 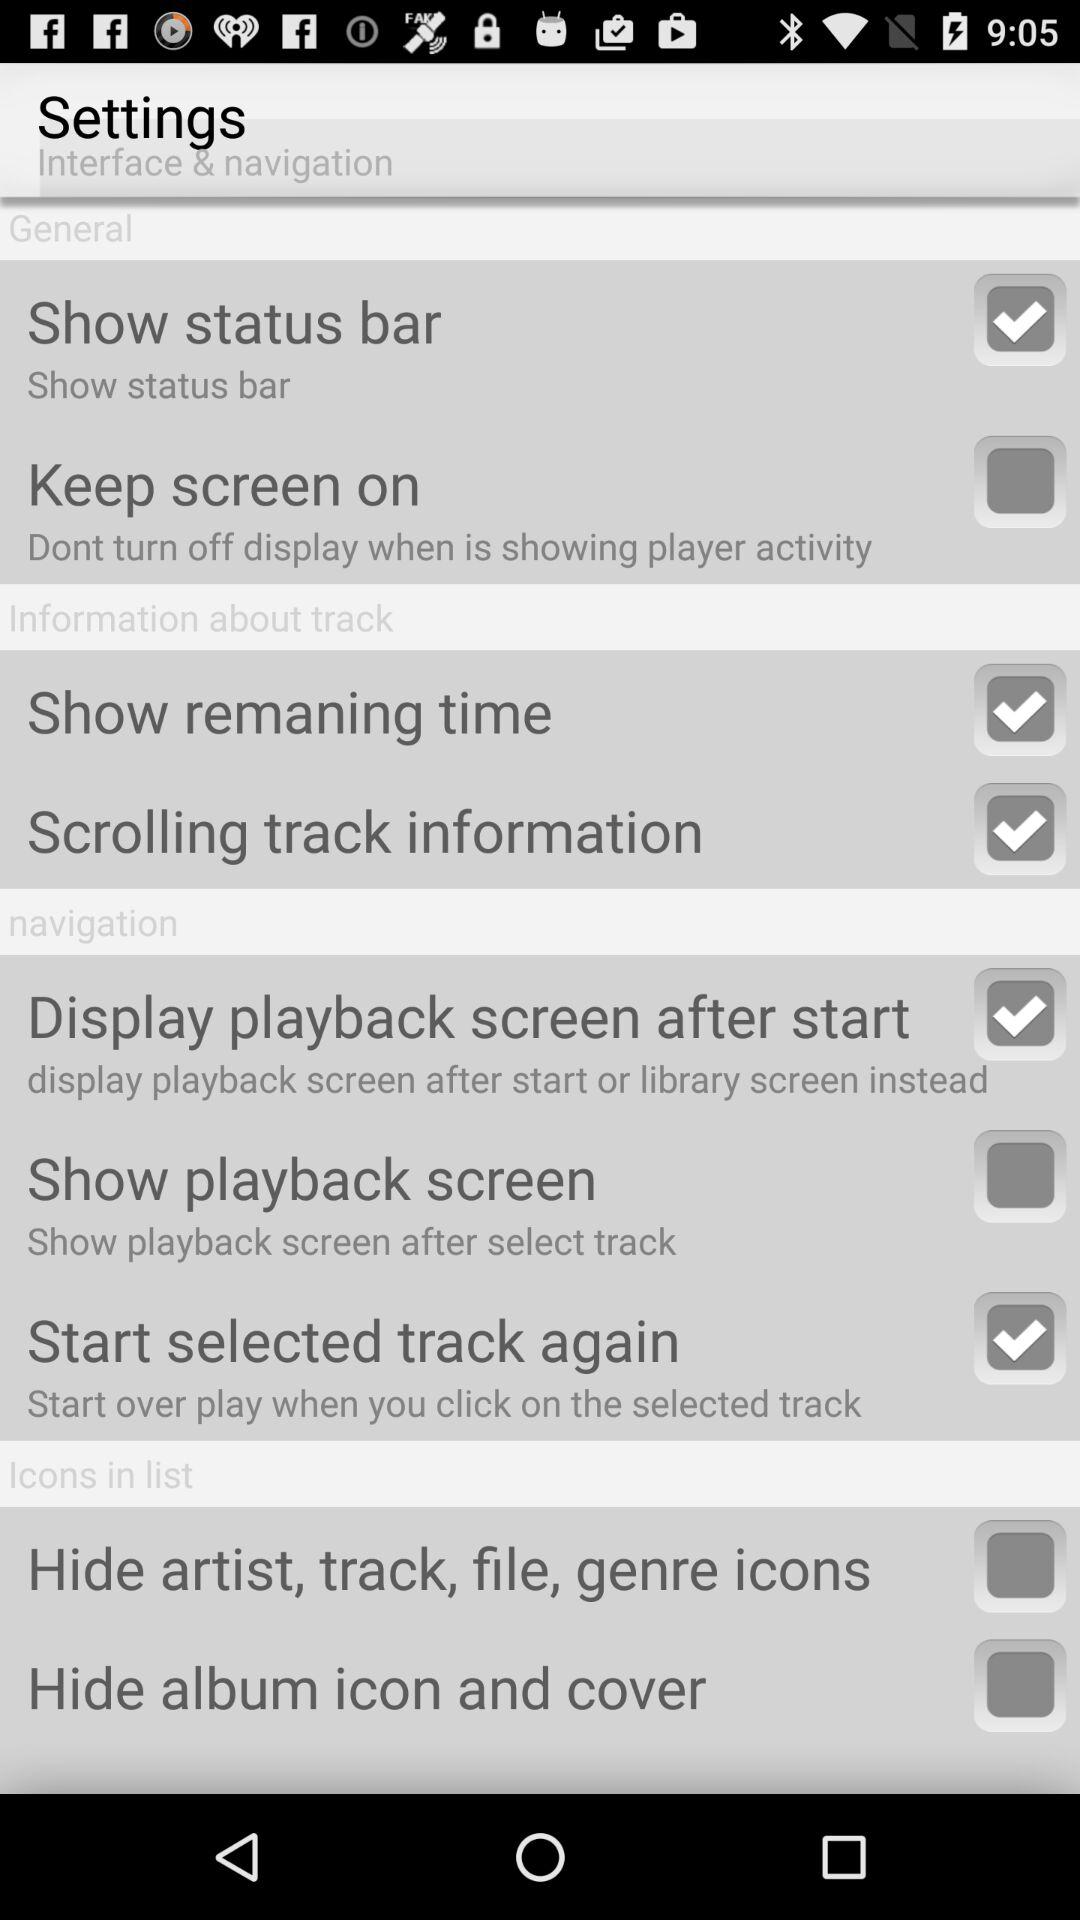 What do you see at coordinates (1020, 829) in the screenshot?
I see `scrolling track information option` at bounding box center [1020, 829].